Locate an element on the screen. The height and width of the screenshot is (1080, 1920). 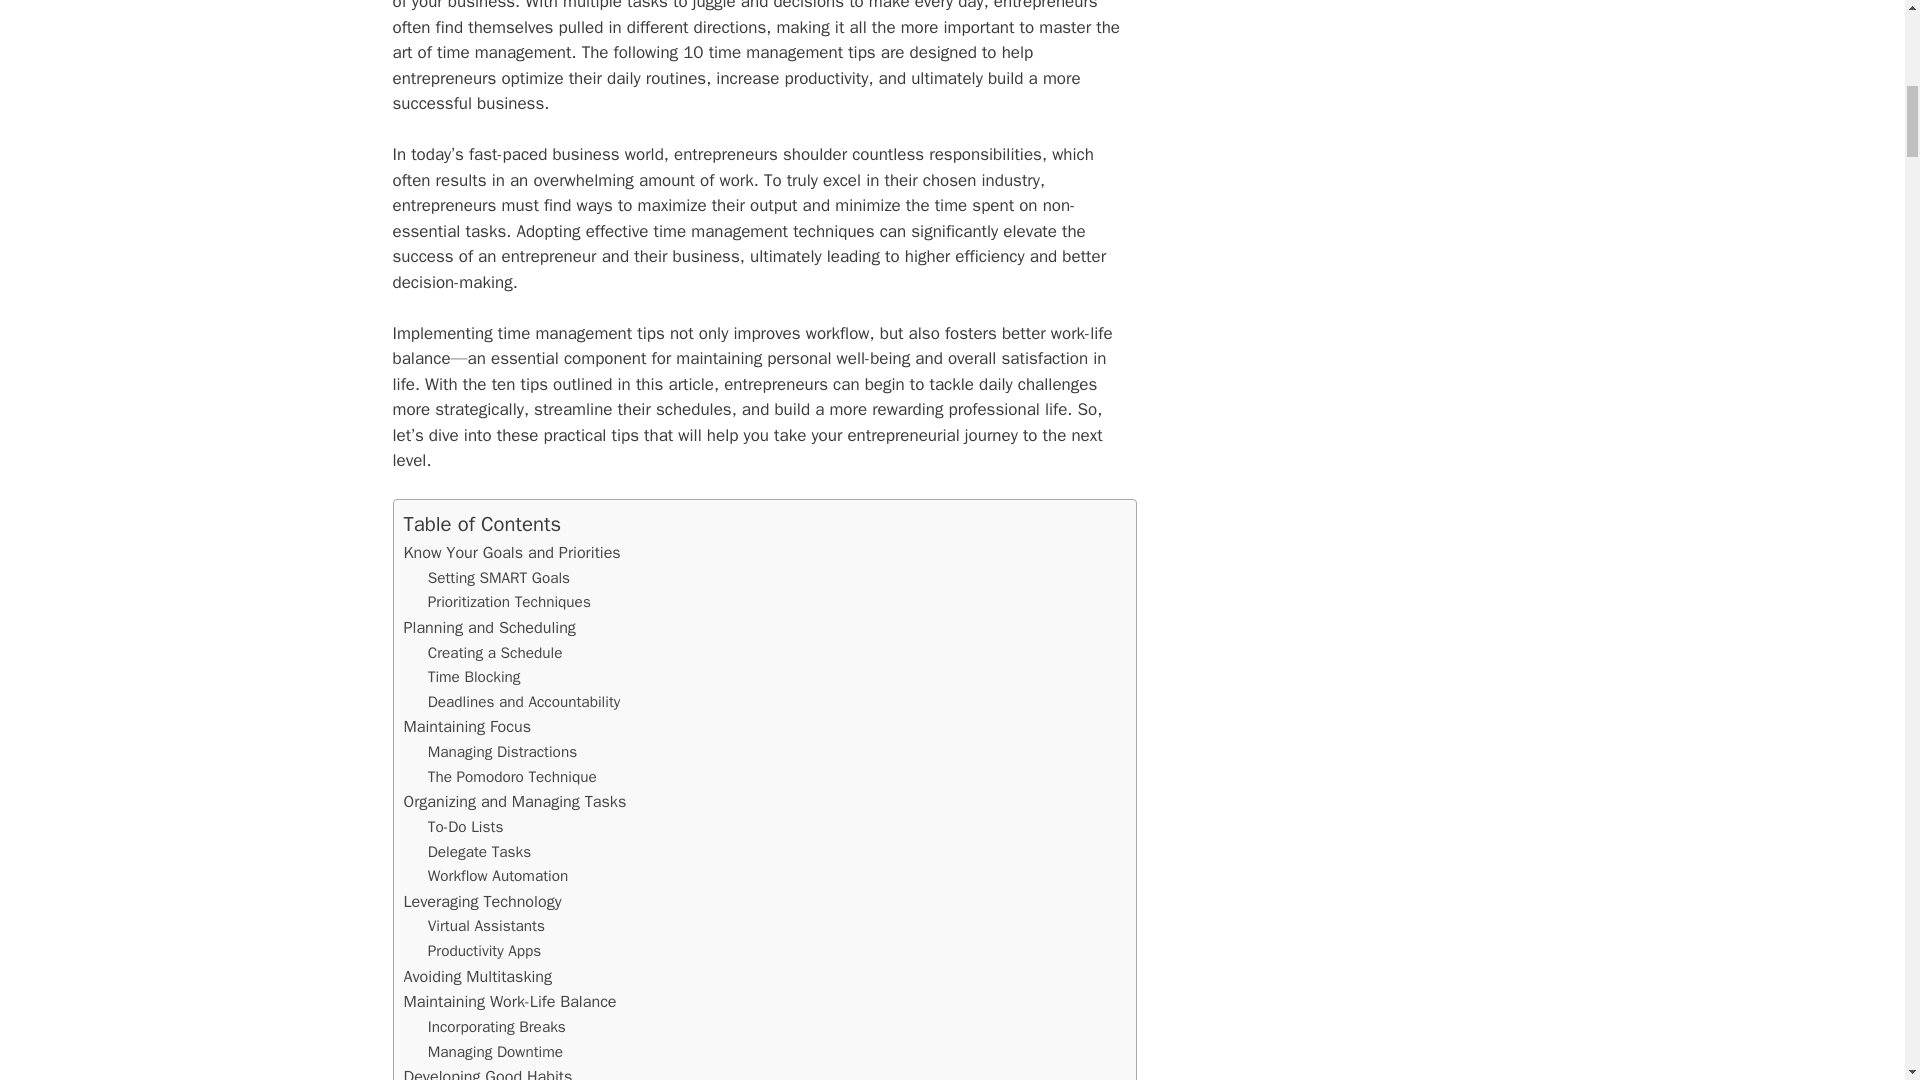
Know Your Goals and Priorities is located at coordinates (512, 552).